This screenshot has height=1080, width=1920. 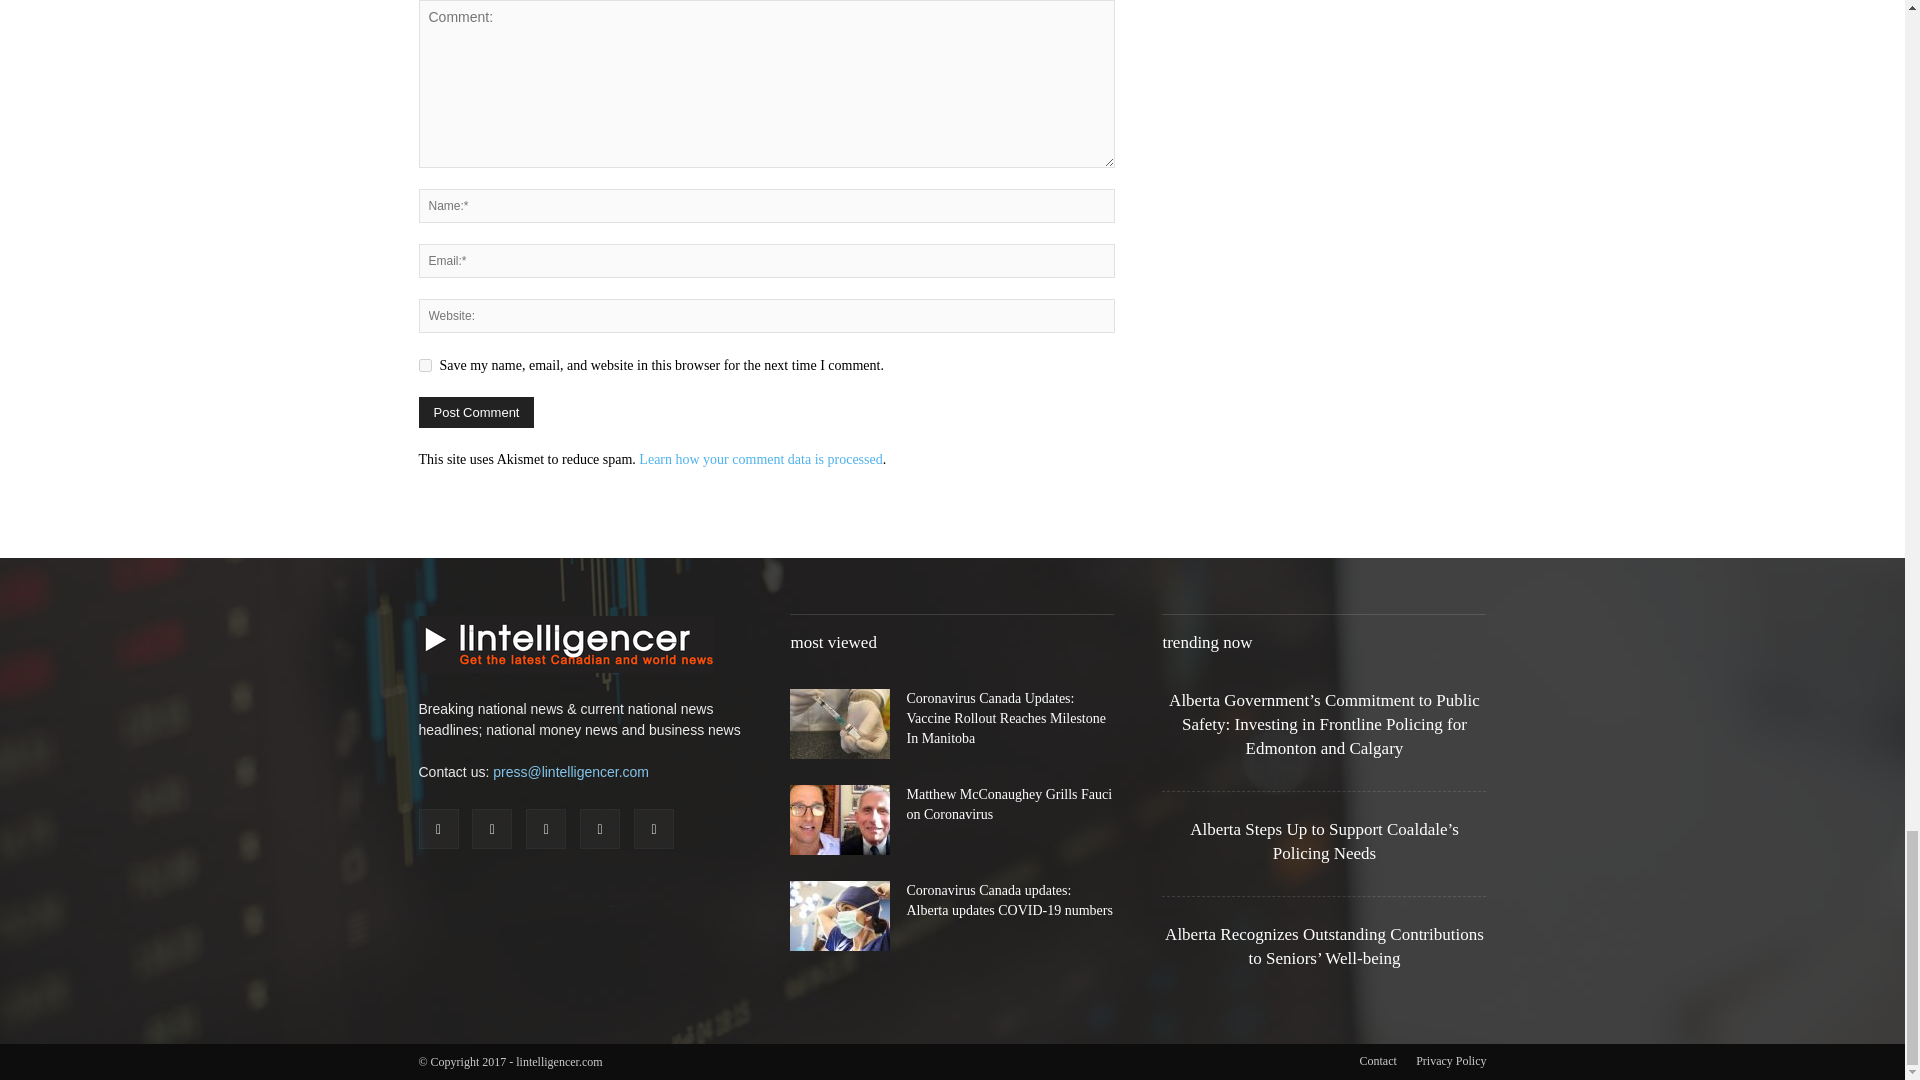 I want to click on Post Comment, so click(x=476, y=412).